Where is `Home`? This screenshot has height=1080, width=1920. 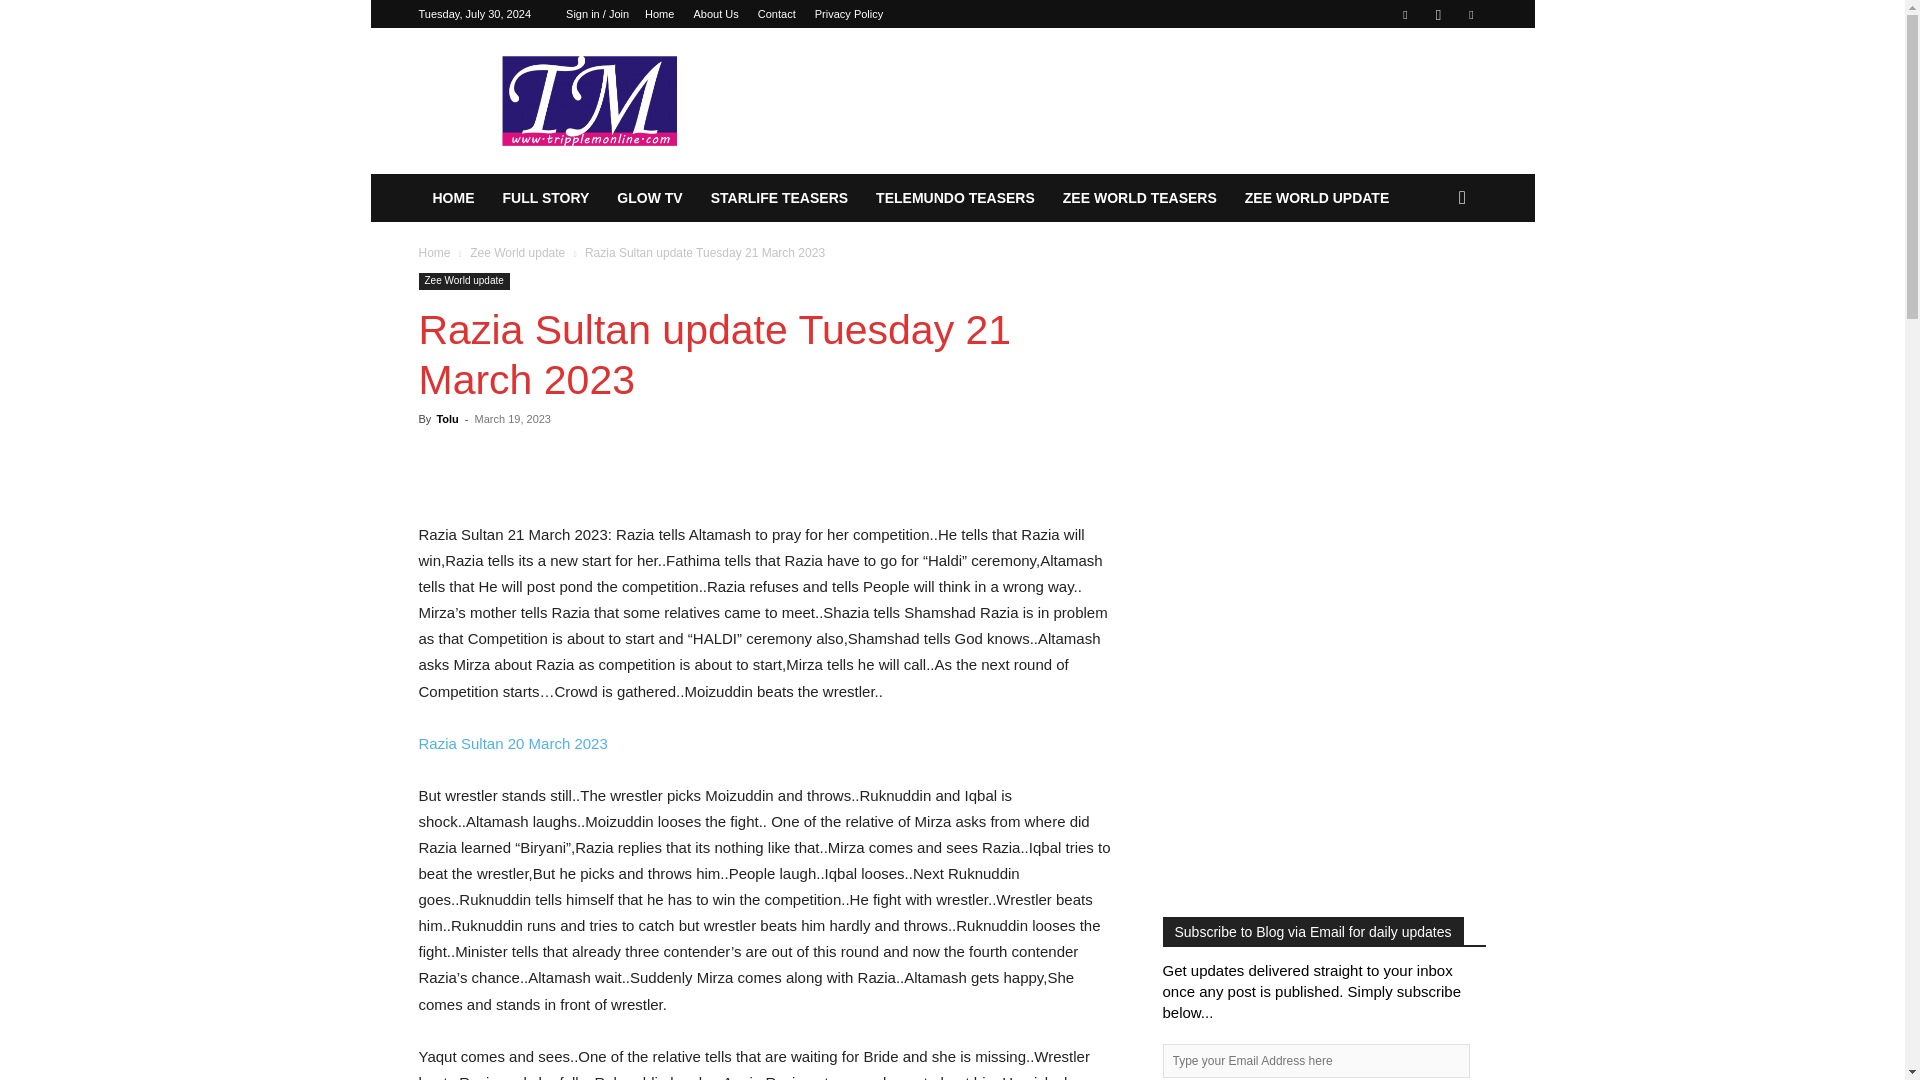 Home is located at coordinates (434, 253).